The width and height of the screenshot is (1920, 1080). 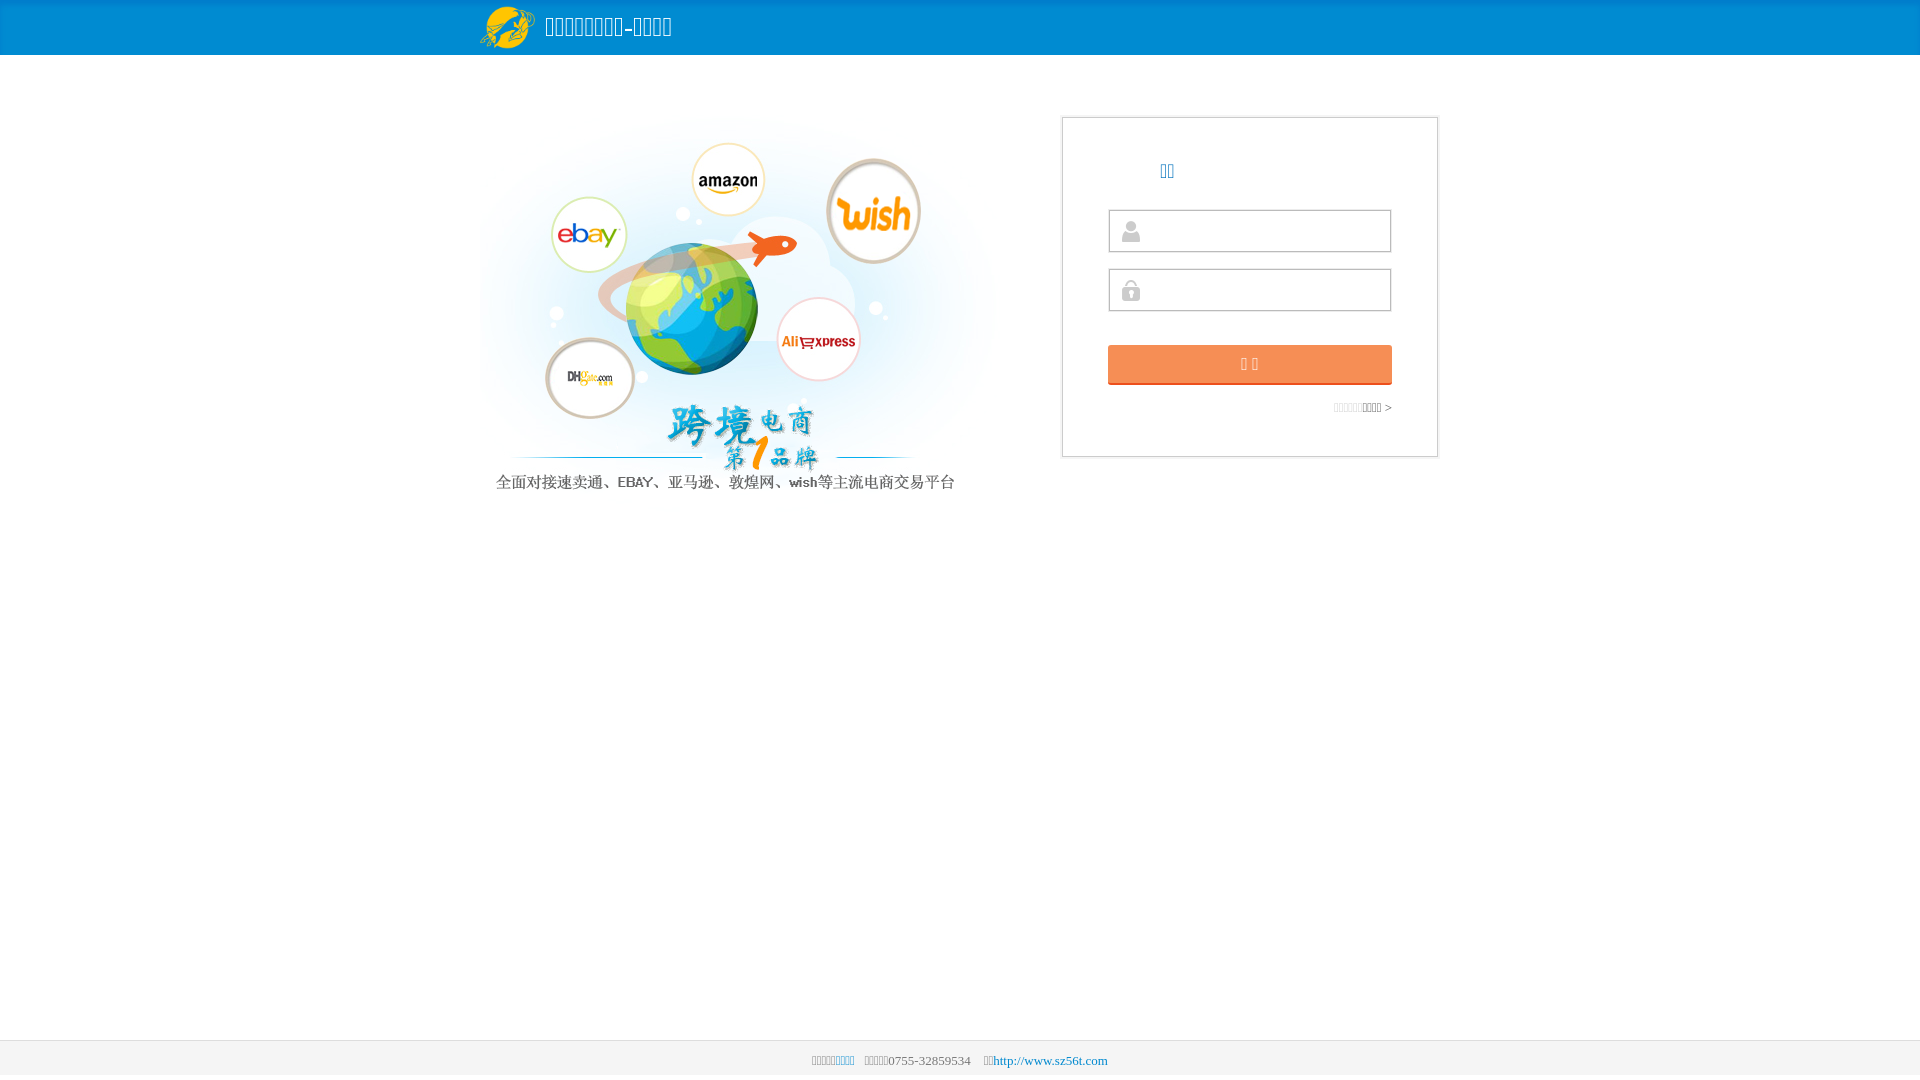 I want to click on http://www.sz56t.com, so click(x=1050, y=1060).